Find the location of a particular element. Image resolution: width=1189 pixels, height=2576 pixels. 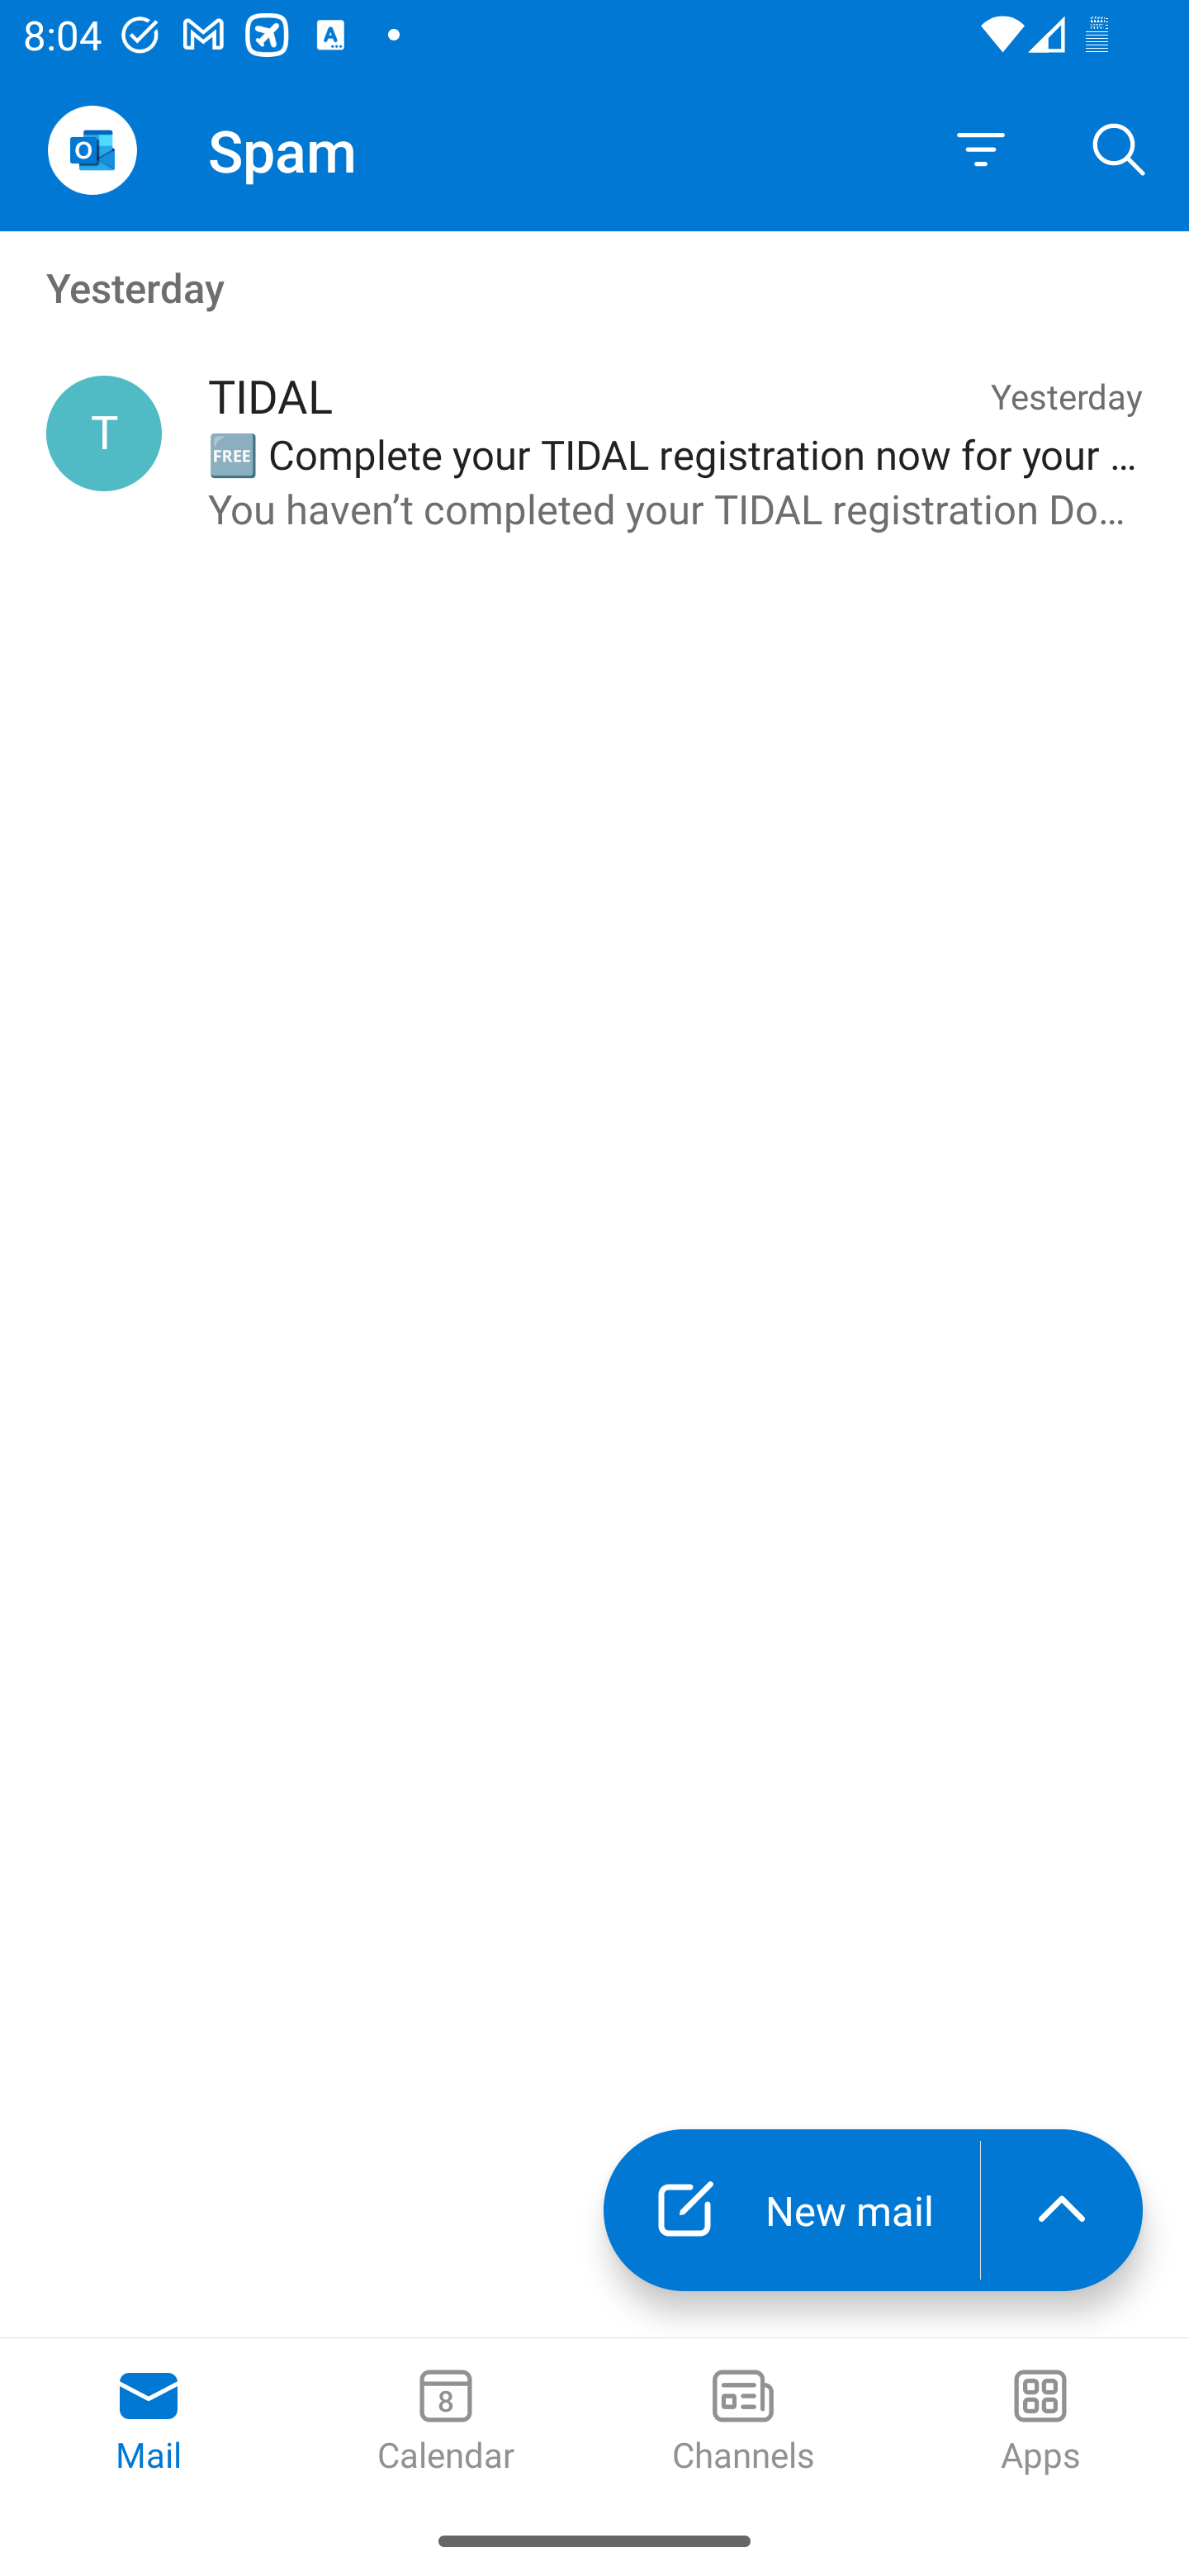

TIDAL, hello@email.tidal.com is located at coordinates (104, 433).